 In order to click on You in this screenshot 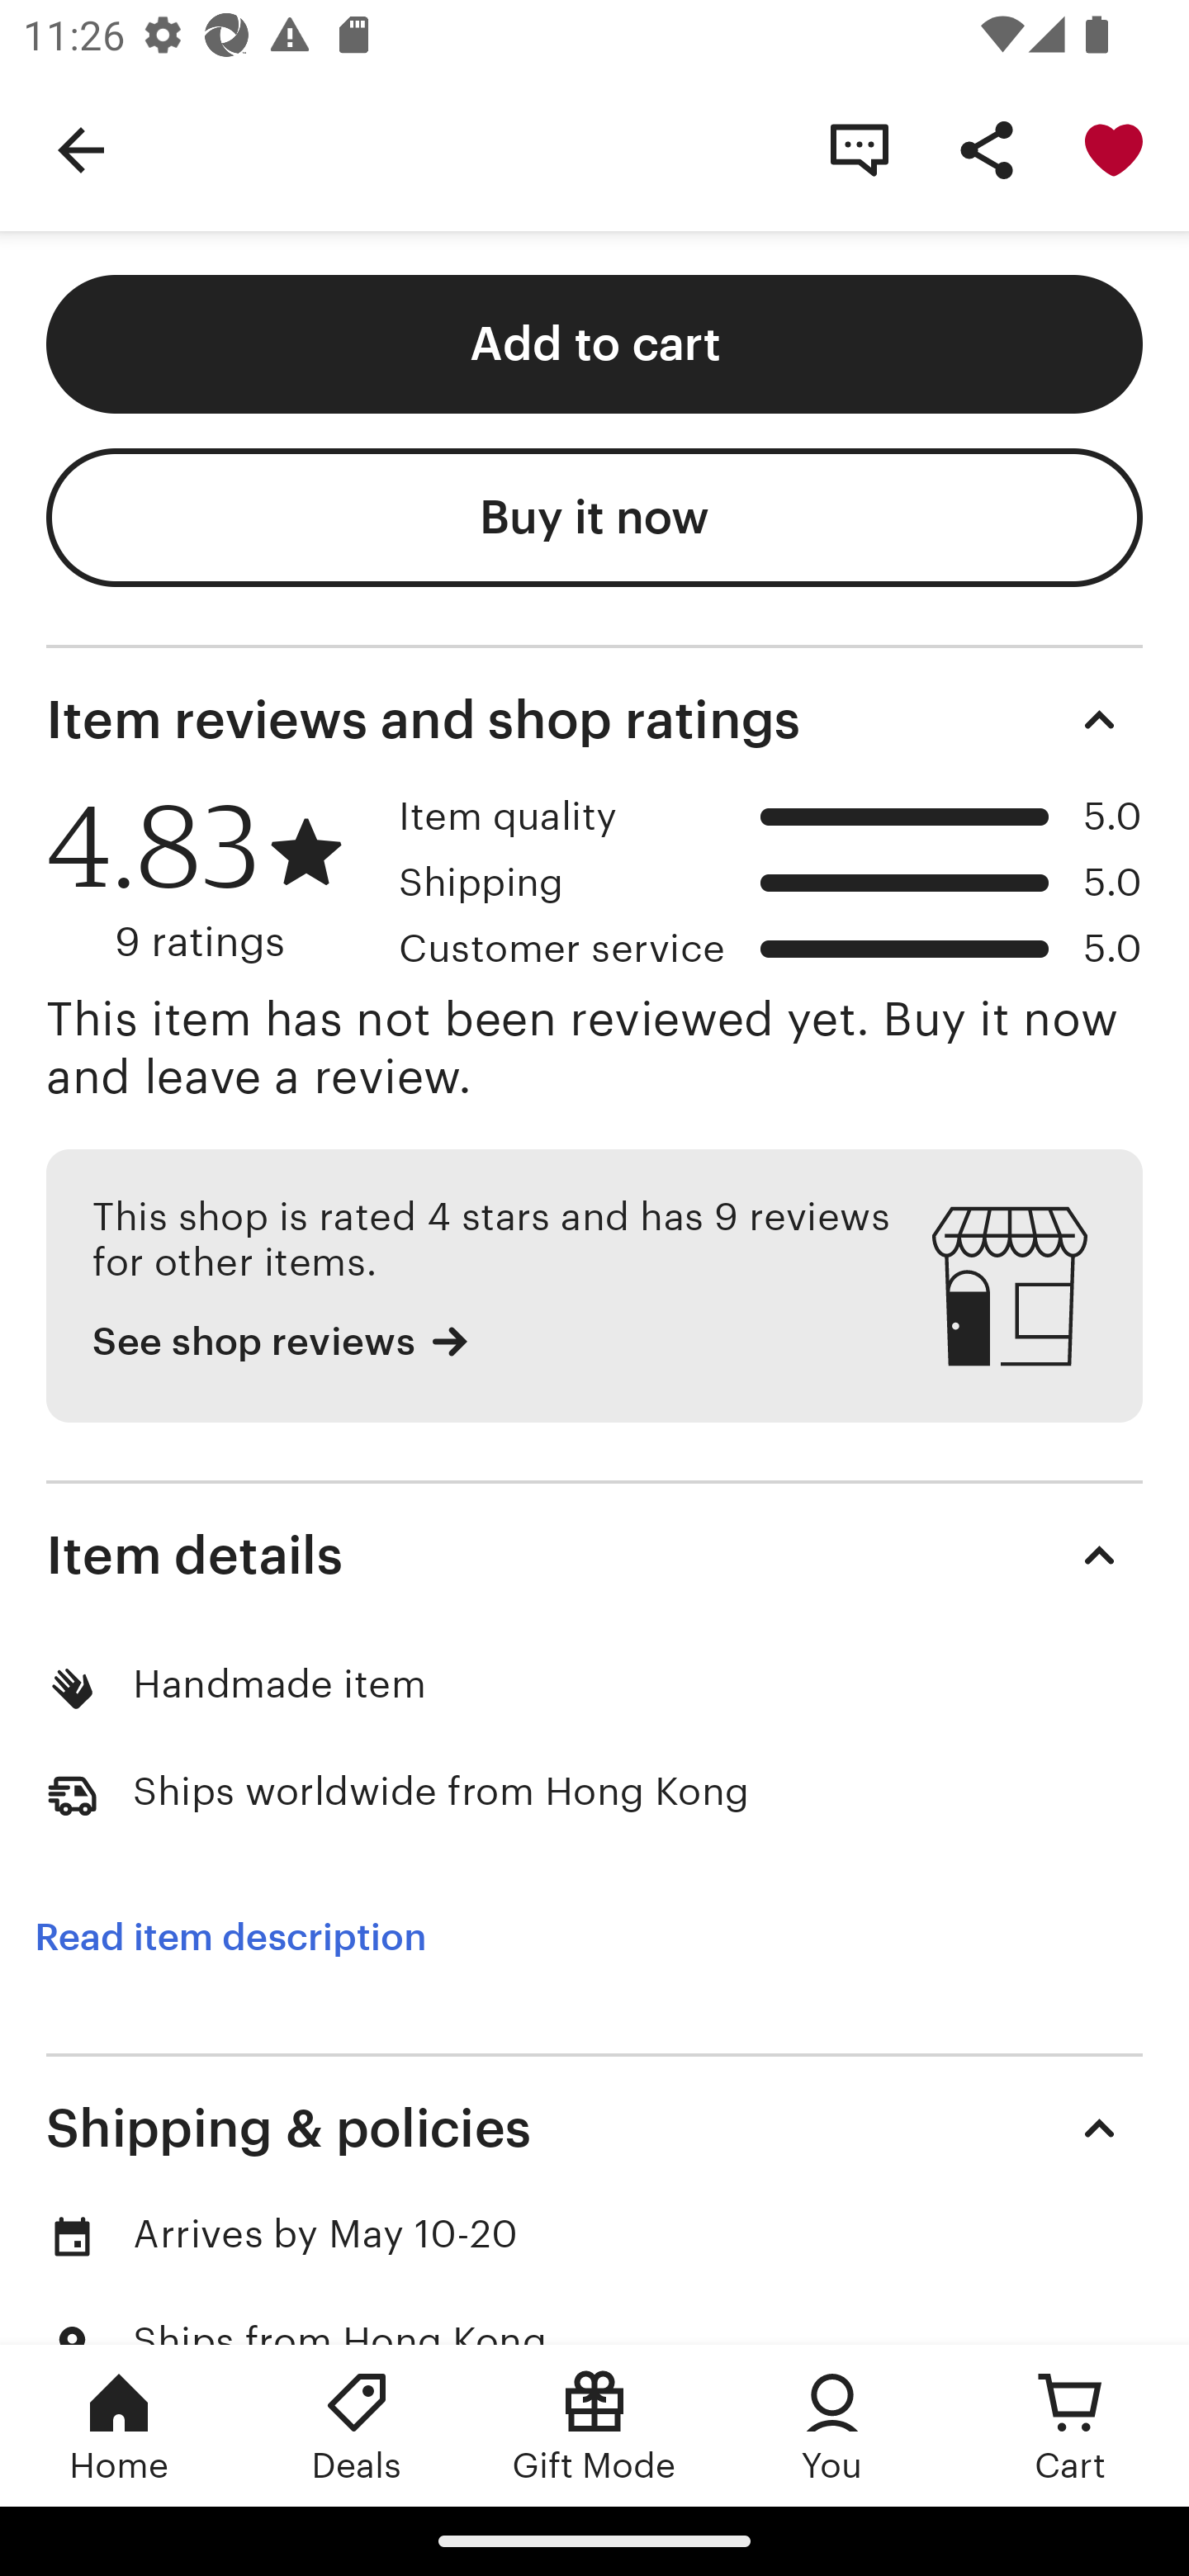, I will do `click(832, 2425)`.